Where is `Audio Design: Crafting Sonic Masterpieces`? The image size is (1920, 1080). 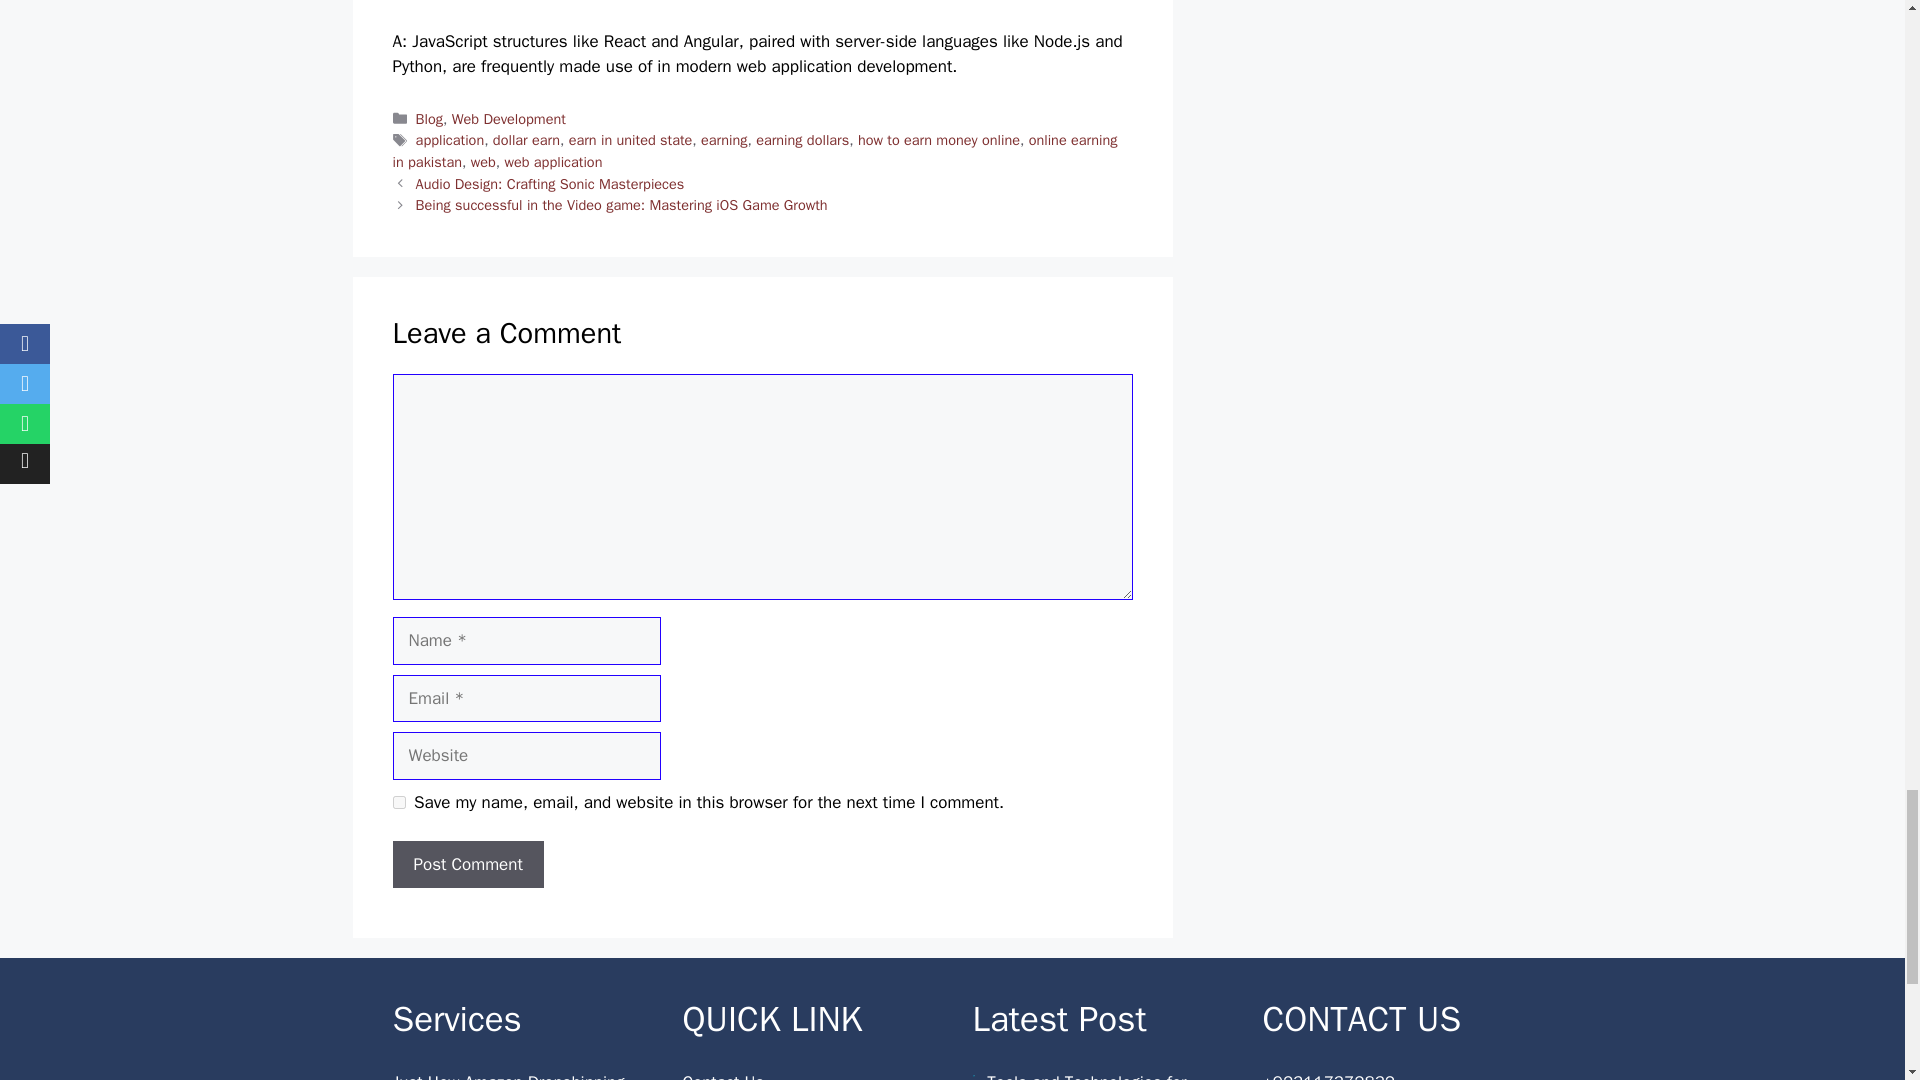
Audio Design: Crafting Sonic Masterpieces is located at coordinates (550, 184).